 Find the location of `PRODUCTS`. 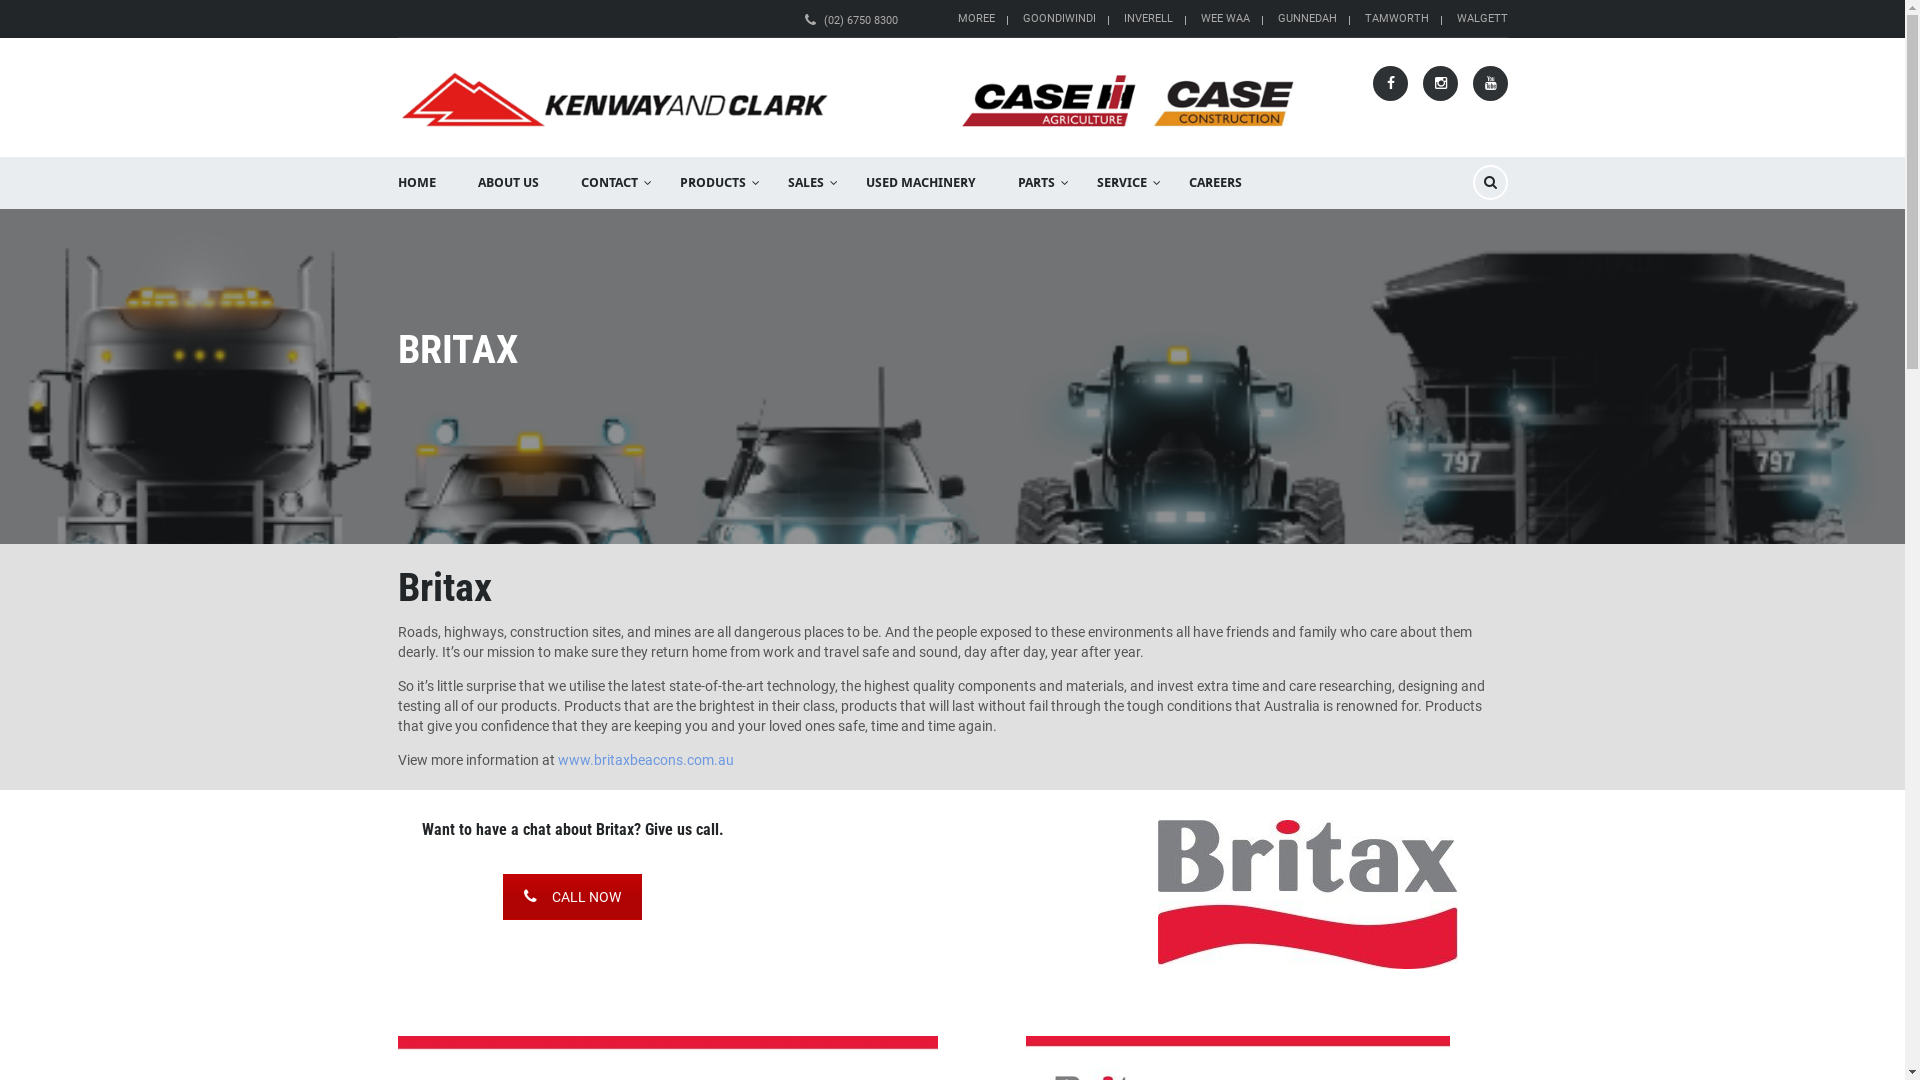

PRODUCTS is located at coordinates (712, 183).